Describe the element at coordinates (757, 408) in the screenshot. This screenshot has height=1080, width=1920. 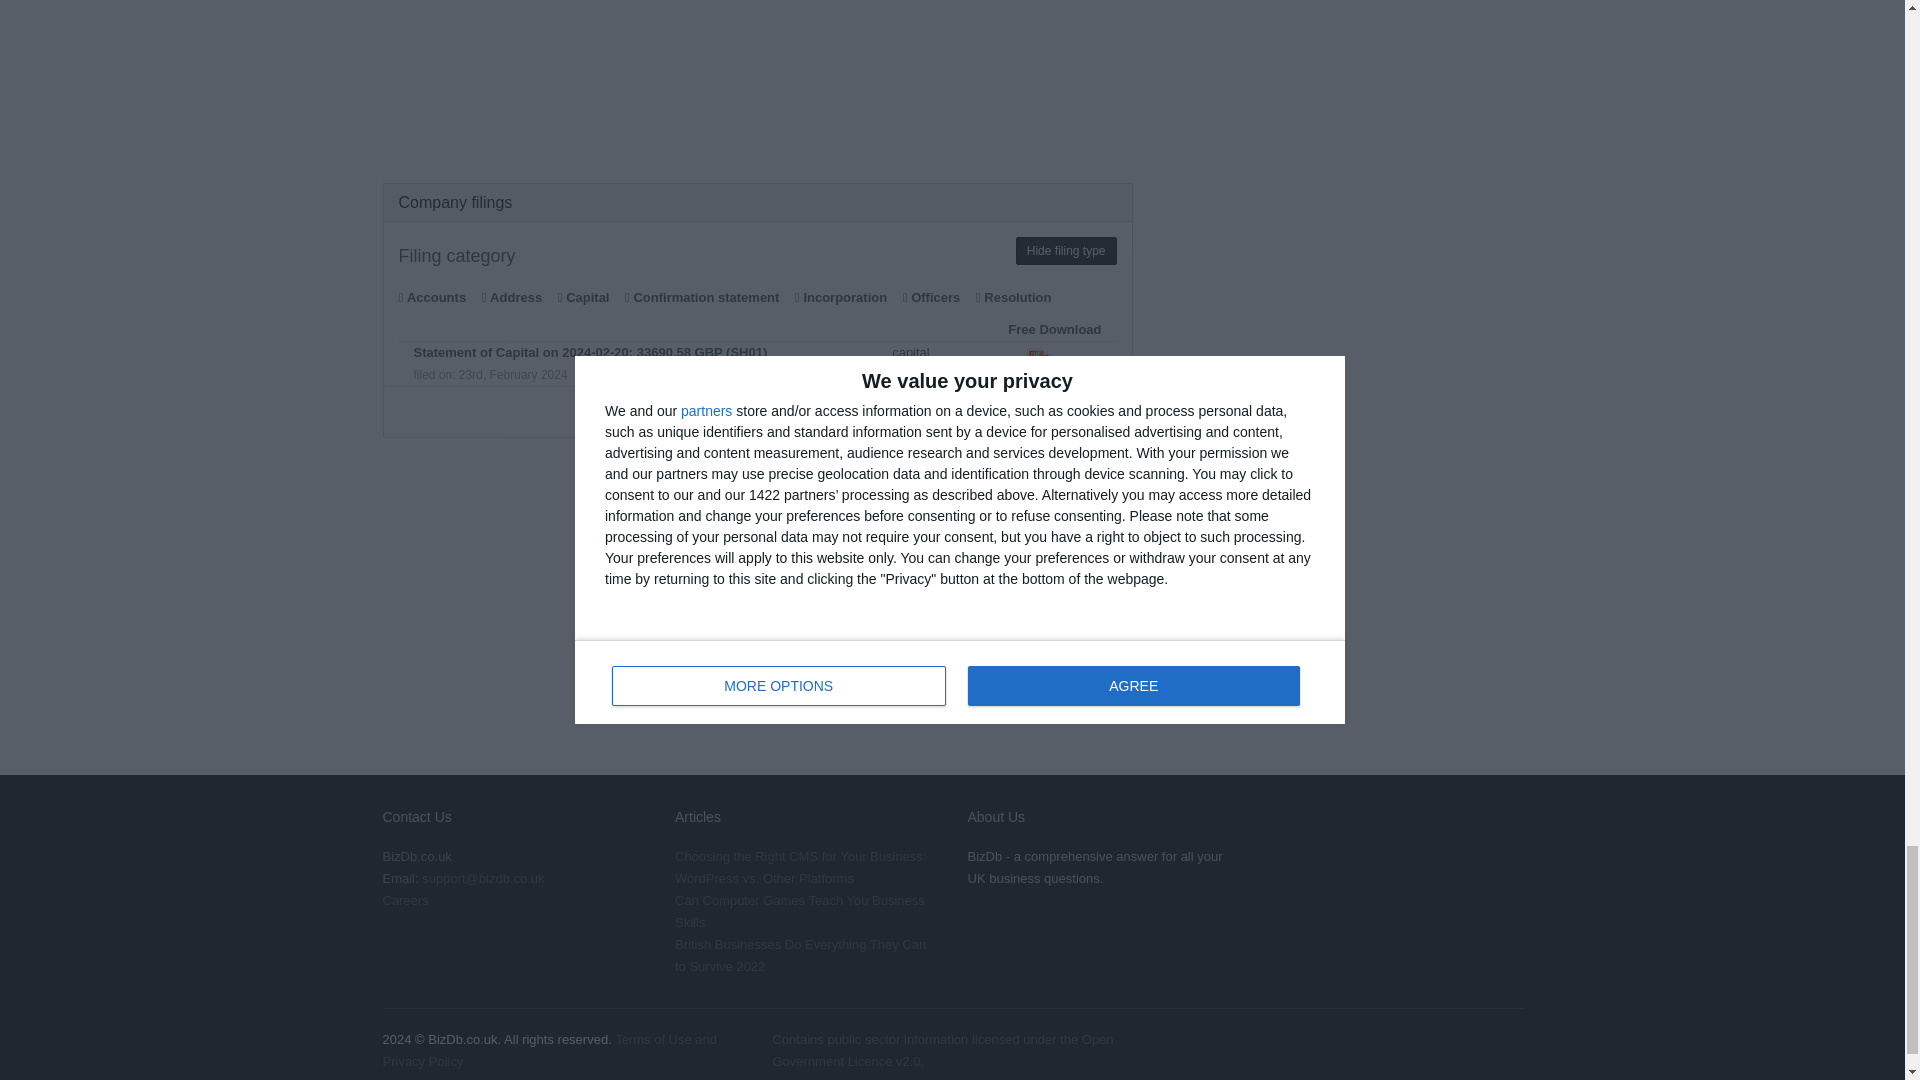
I see `Show more filings` at that location.